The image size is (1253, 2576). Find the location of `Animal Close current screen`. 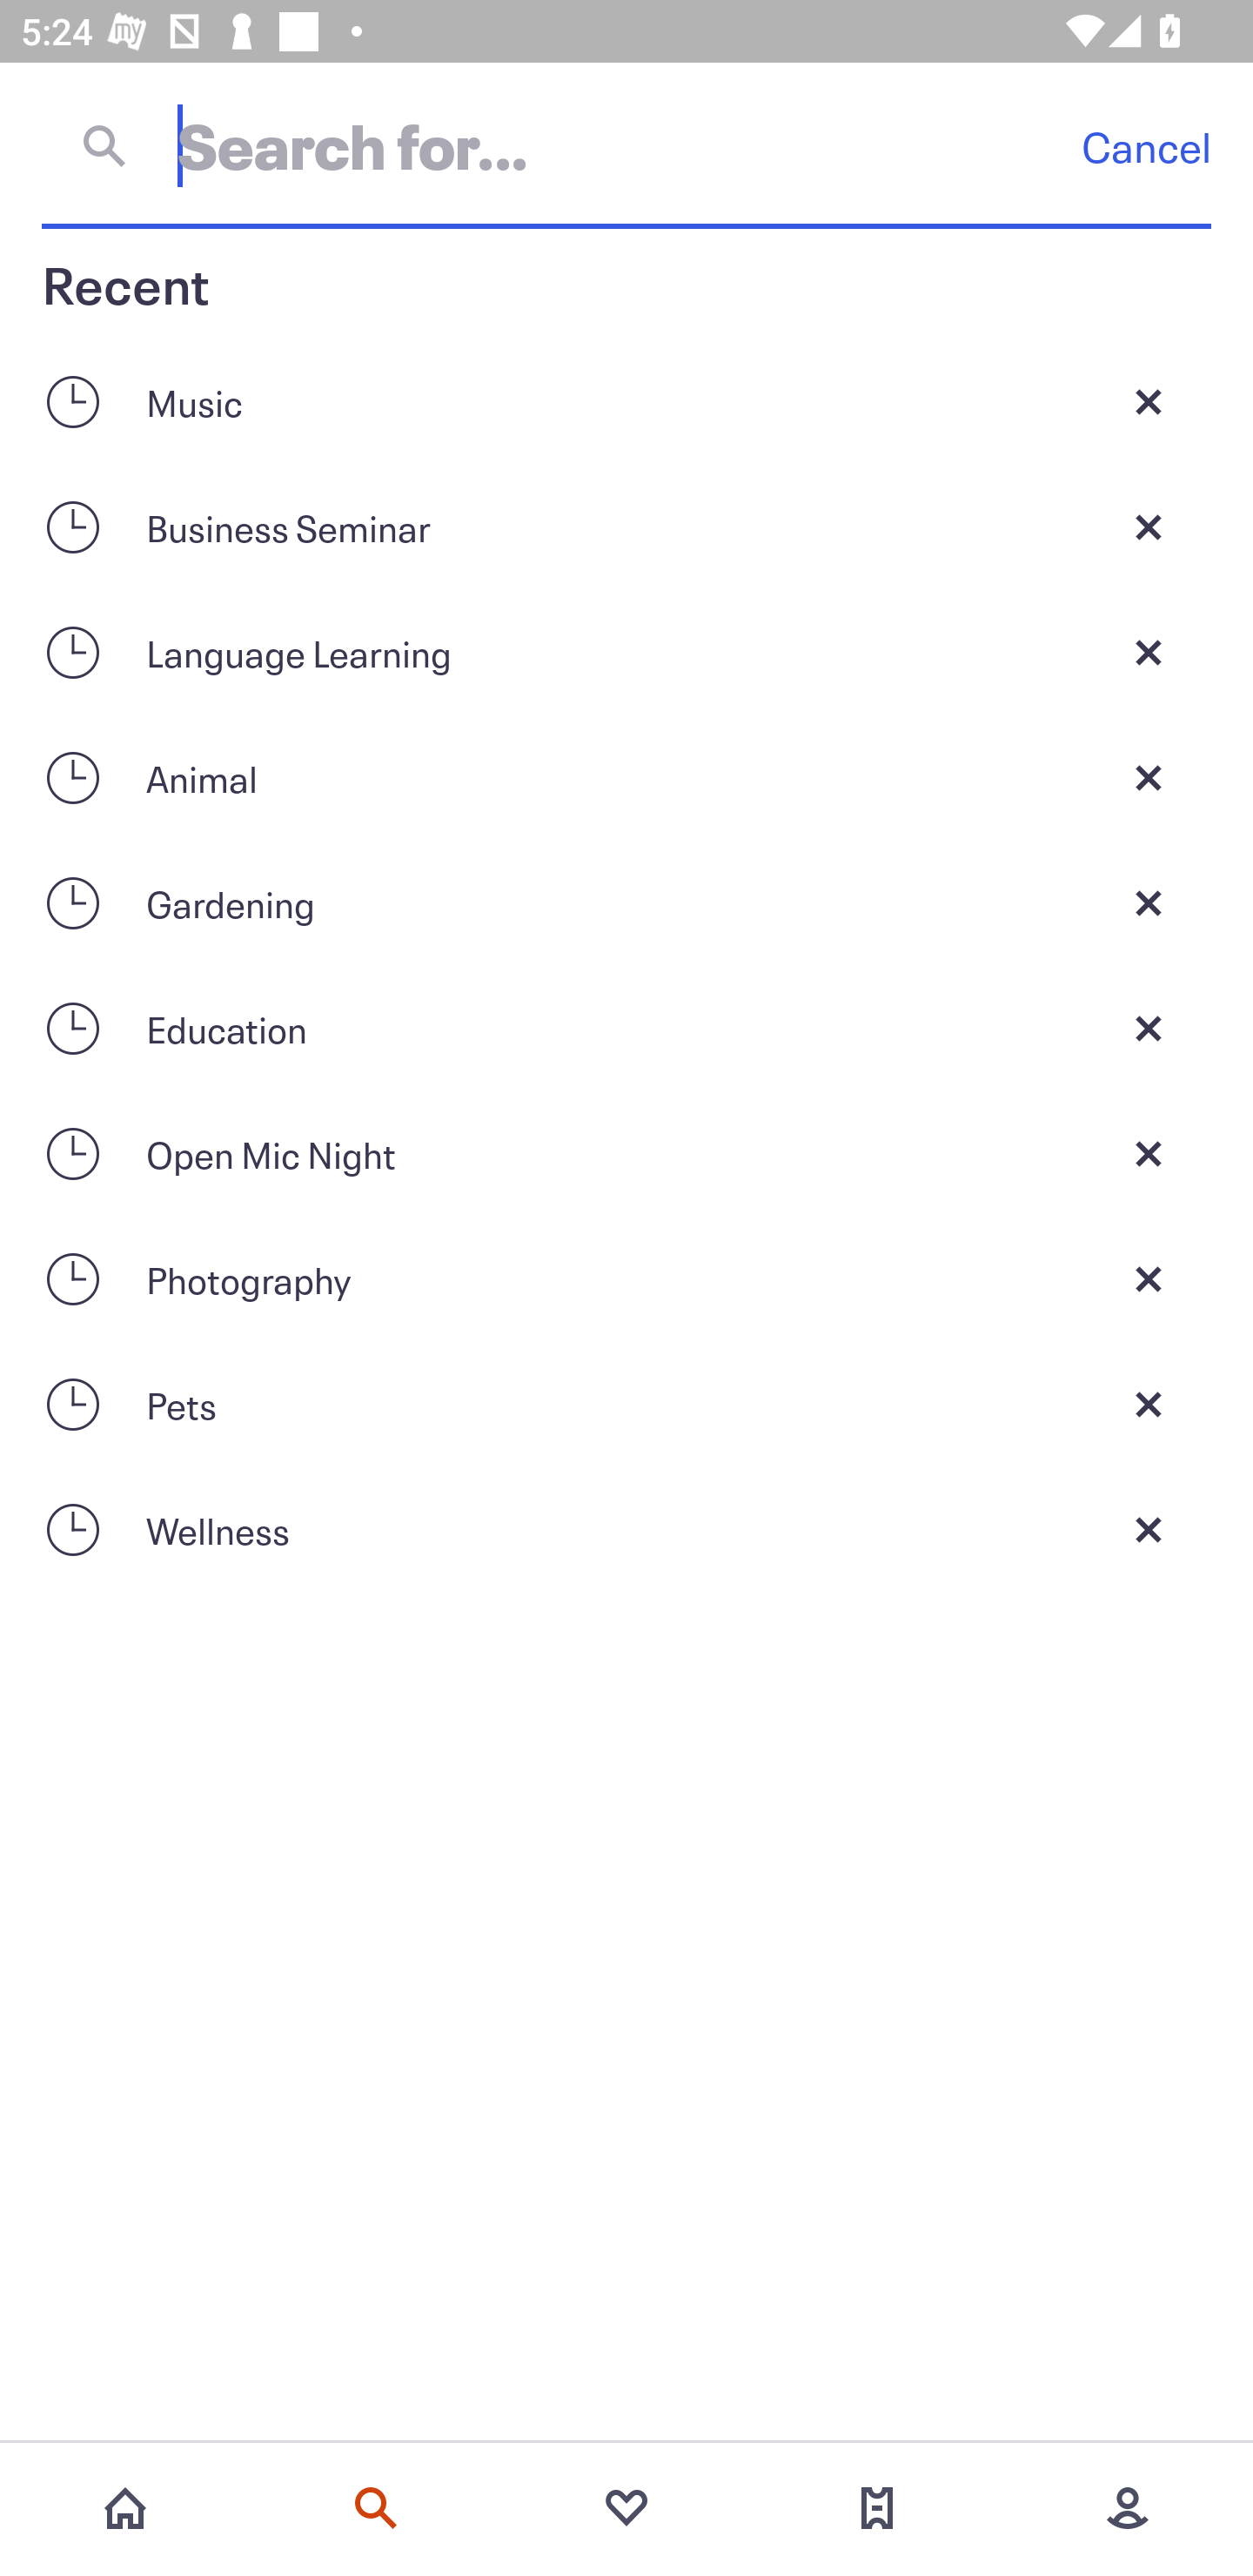

Animal Close current screen is located at coordinates (626, 777).